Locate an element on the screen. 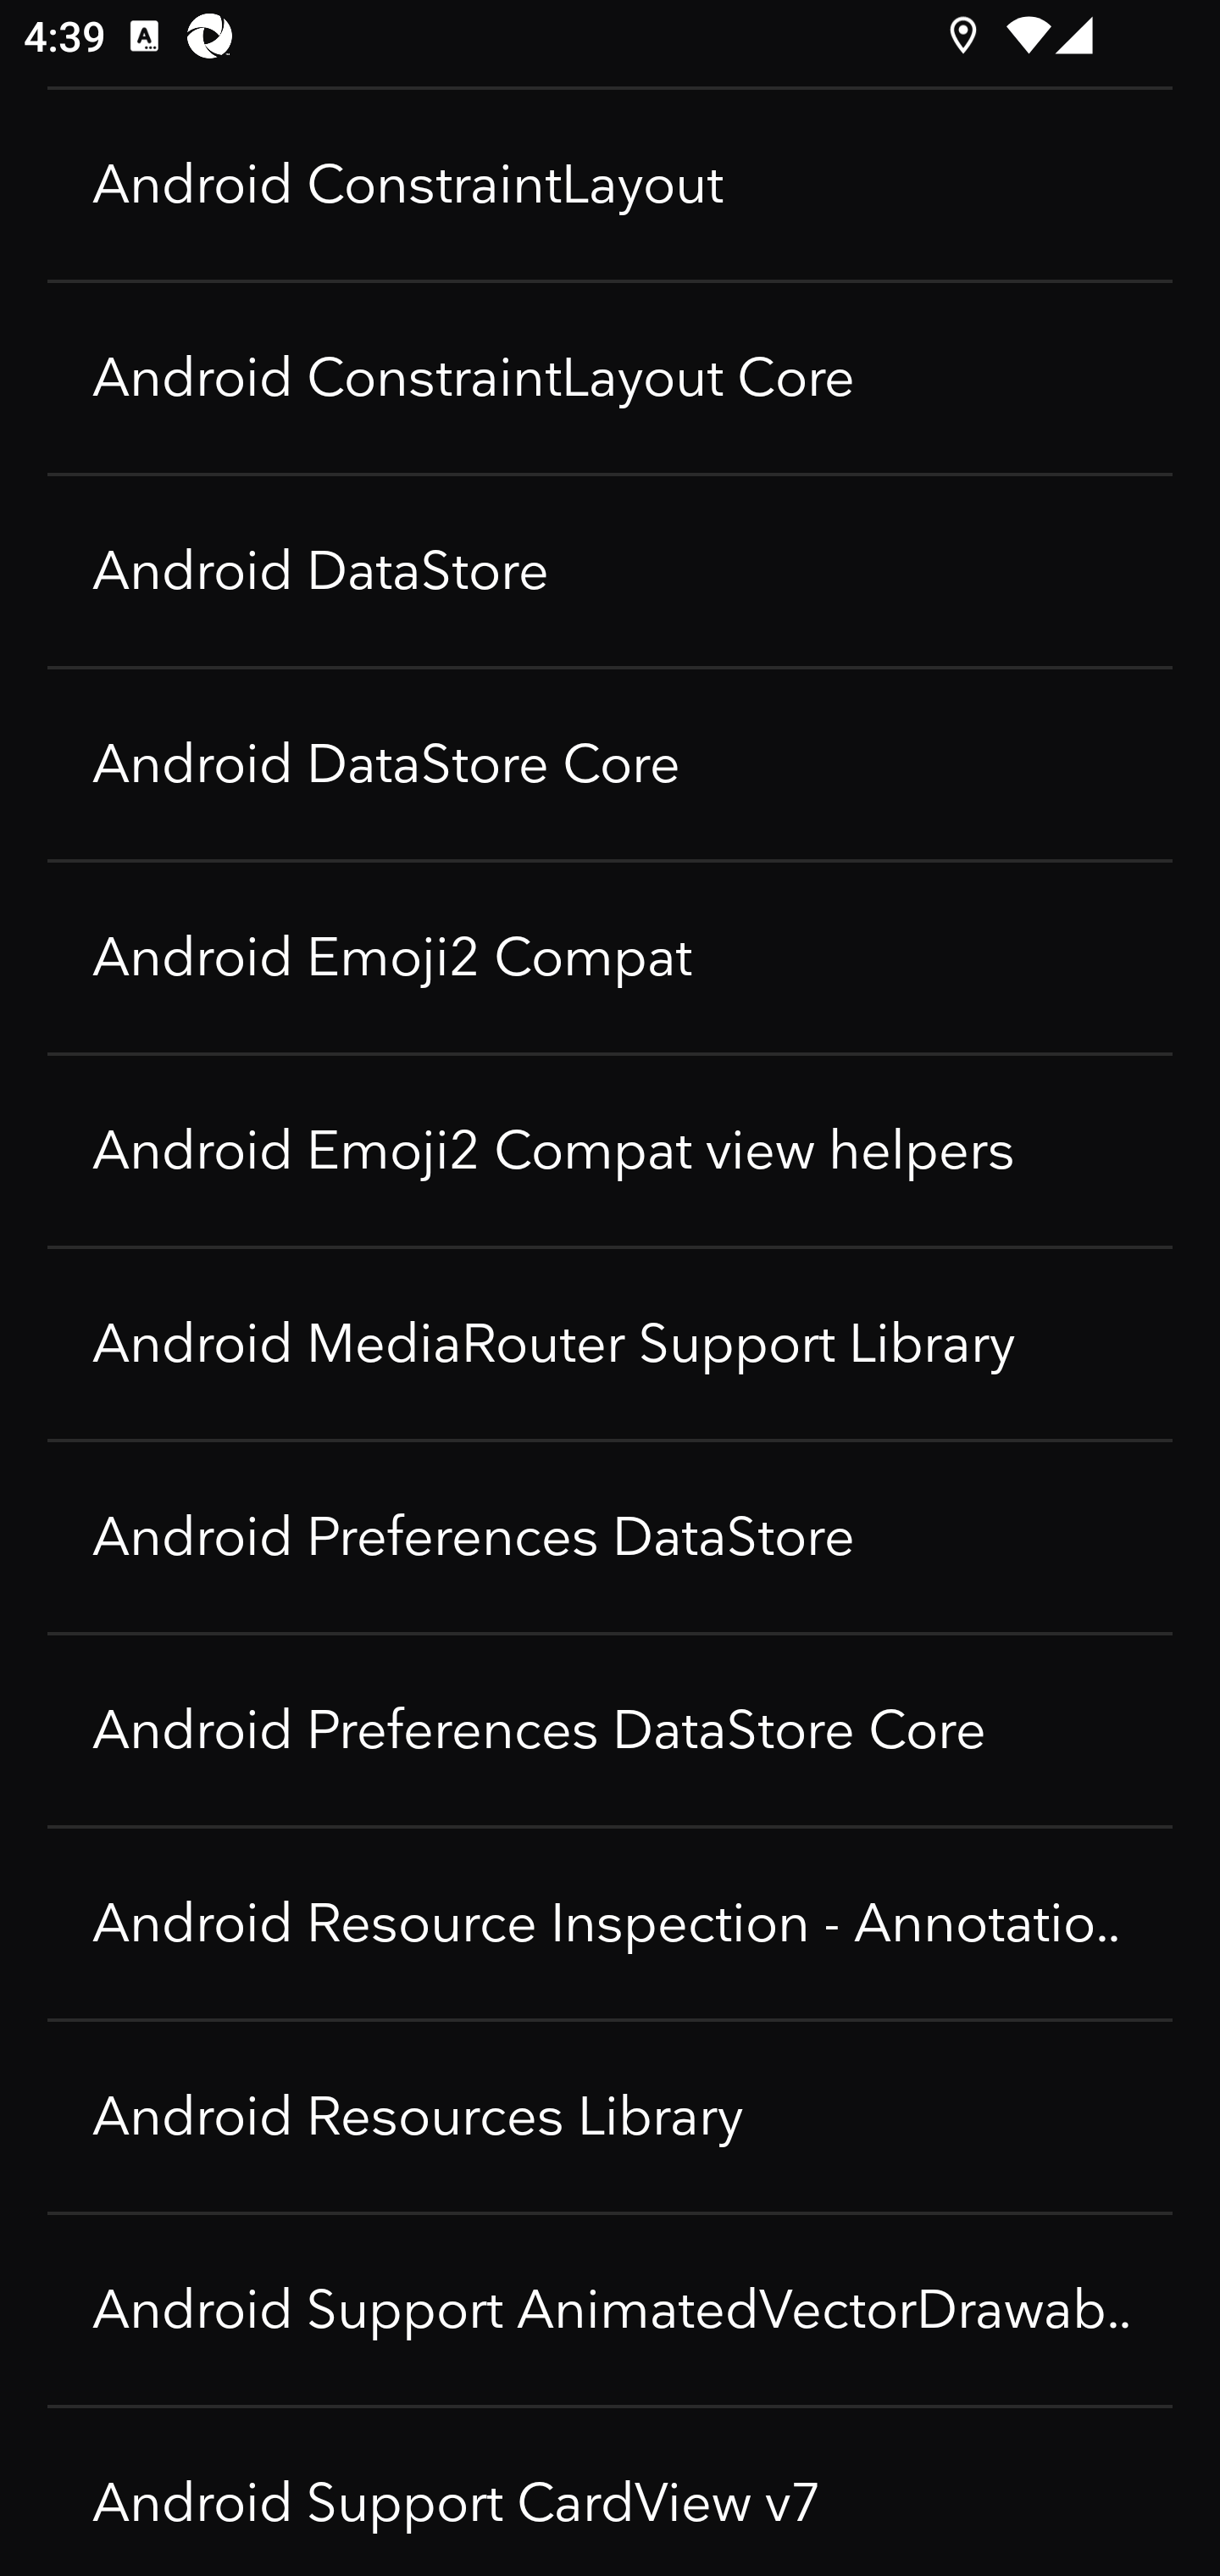 The image size is (1220, 2576). Android ConstraintLayout is located at coordinates (610, 185).